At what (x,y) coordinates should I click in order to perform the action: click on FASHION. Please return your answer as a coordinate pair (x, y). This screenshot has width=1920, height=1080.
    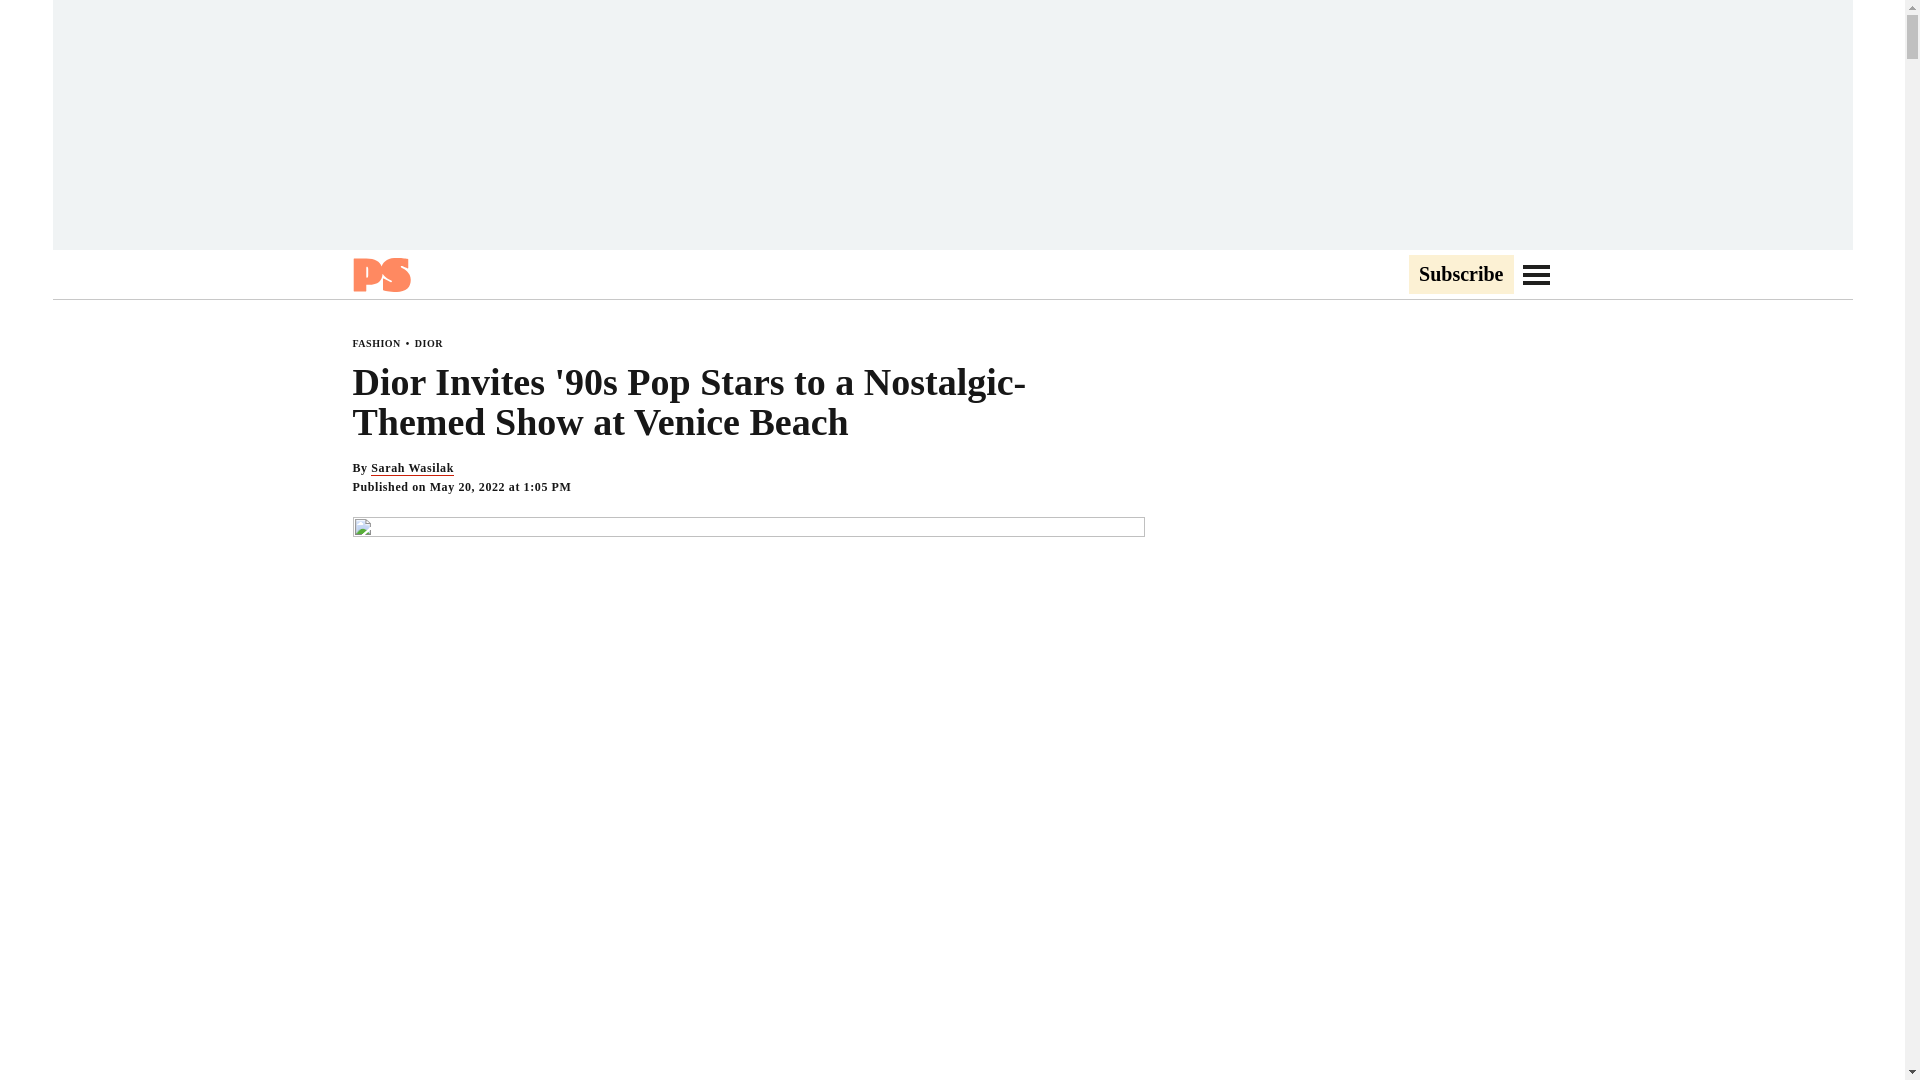
    Looking at the image, I should click on (375, 343).